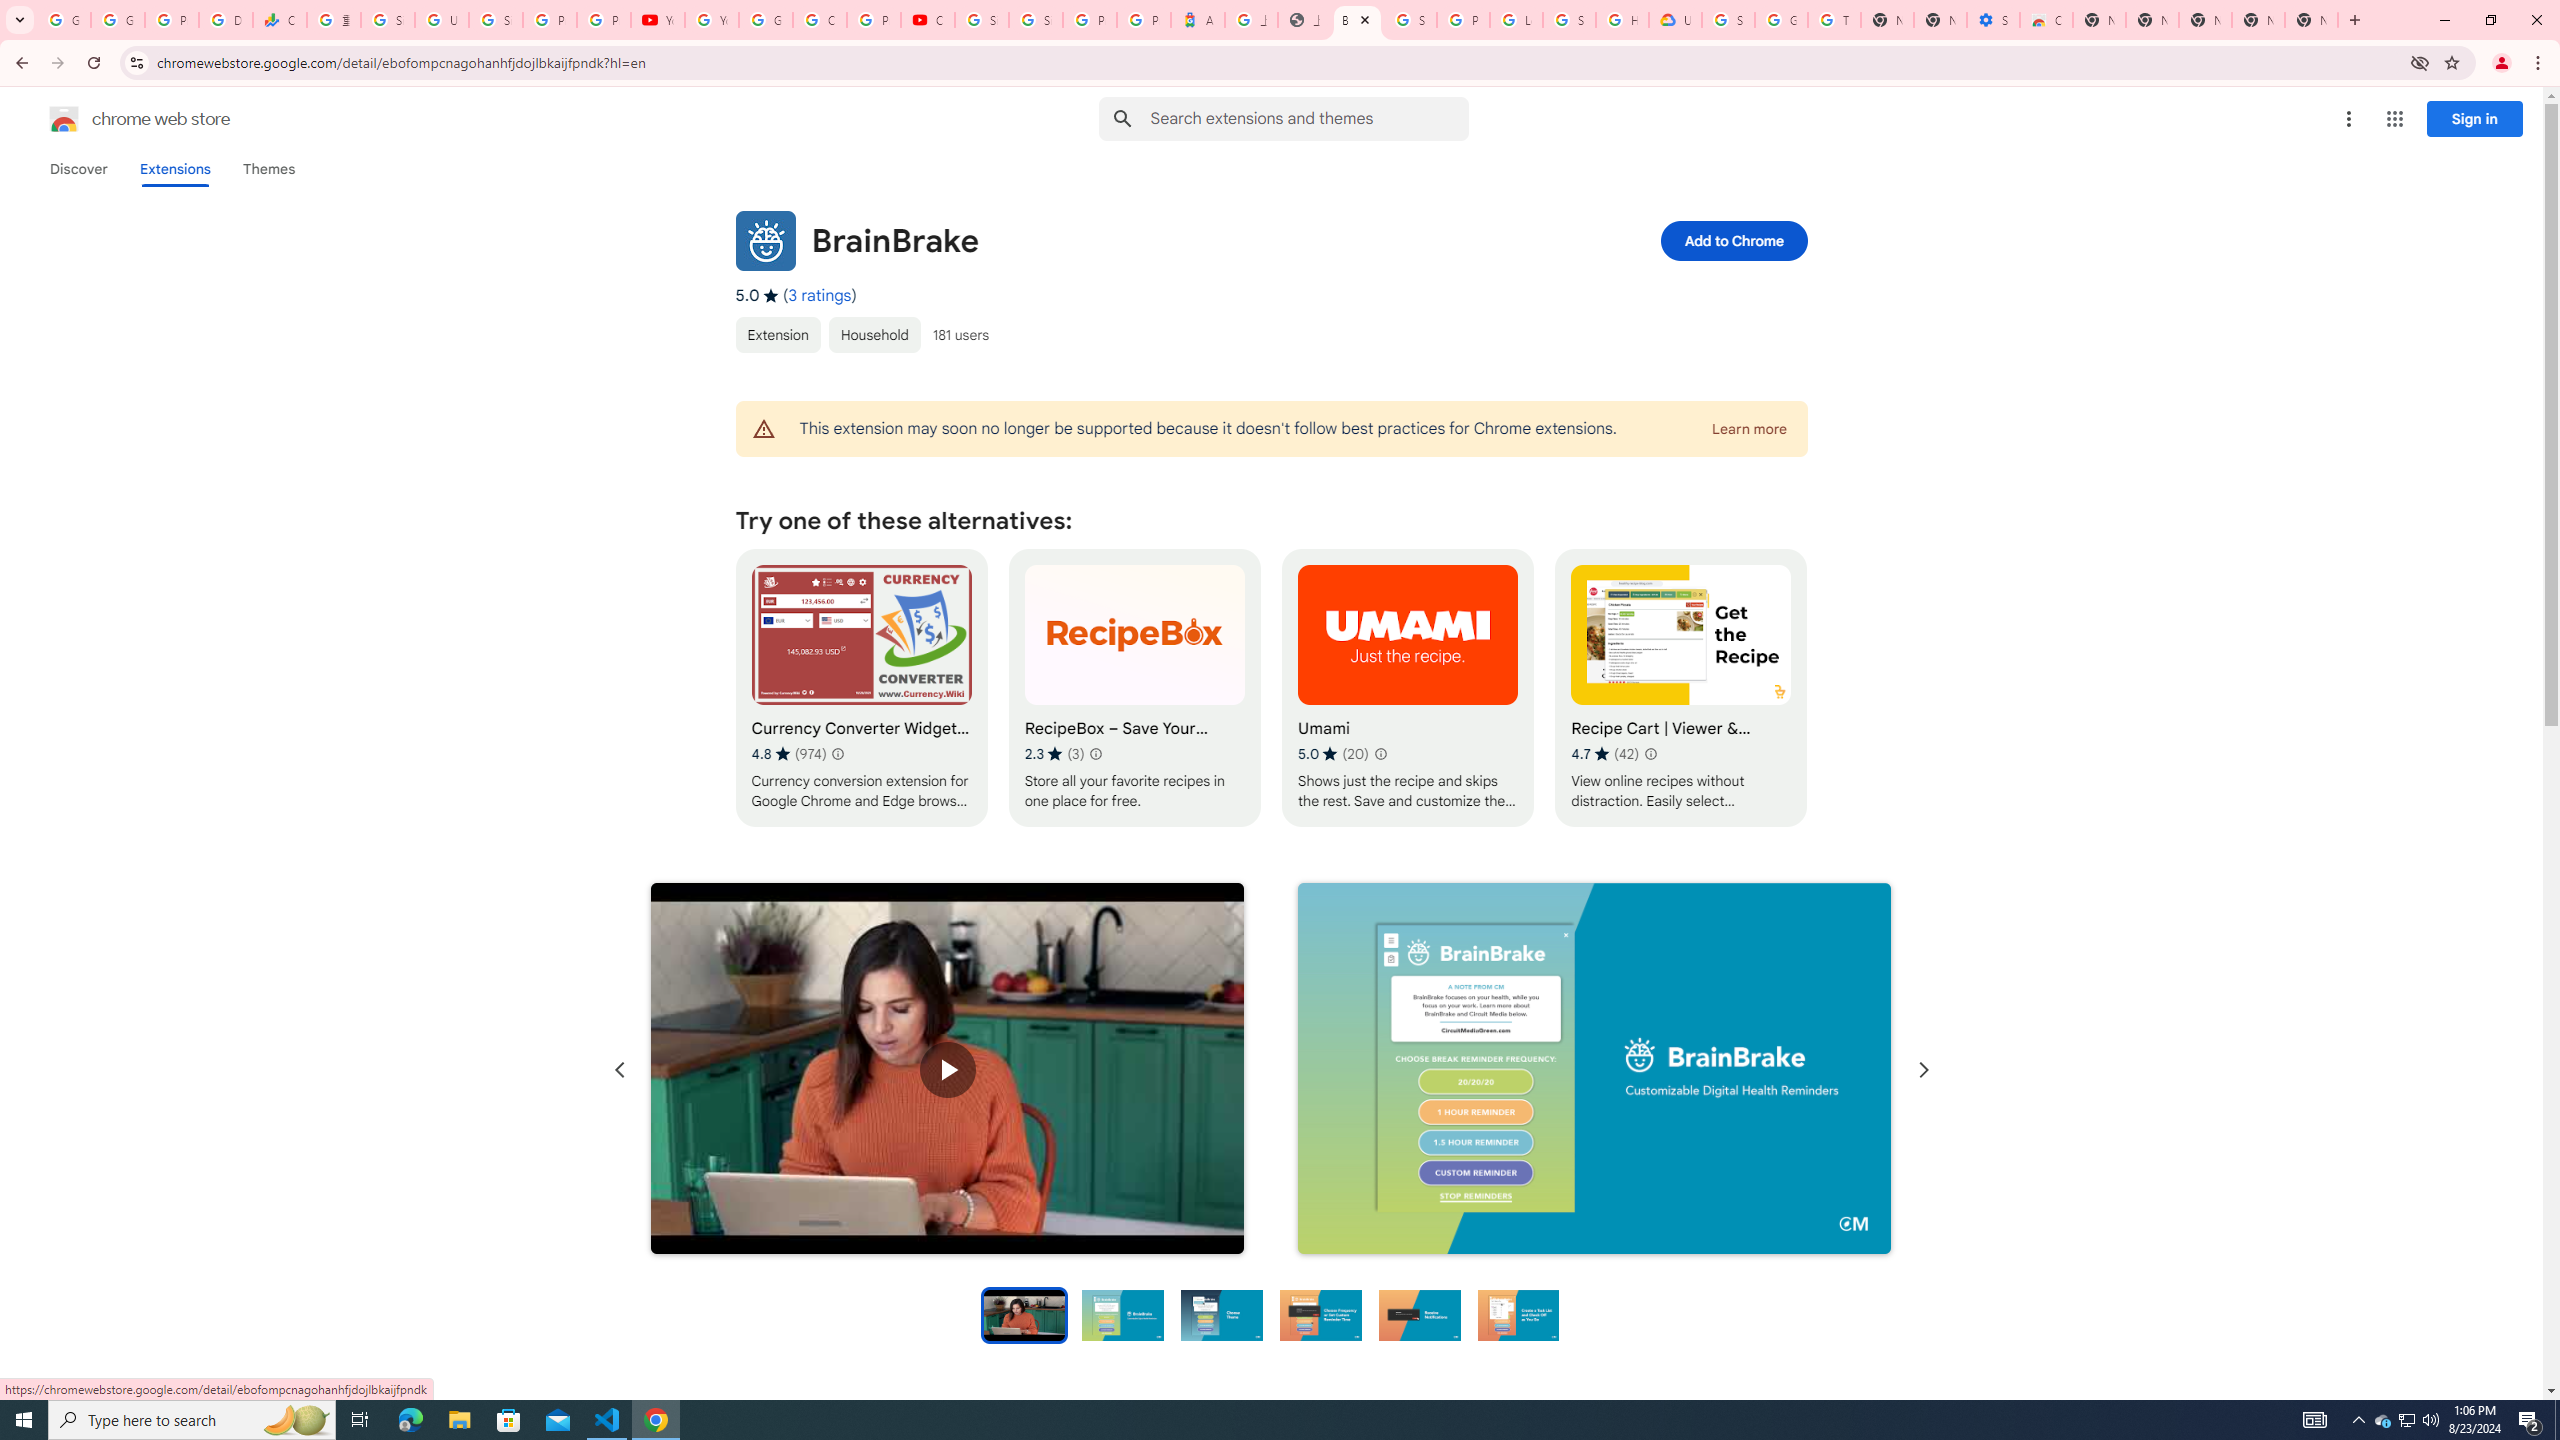  I want to click on Item media 2 screenshot, so click(1594, 1070).